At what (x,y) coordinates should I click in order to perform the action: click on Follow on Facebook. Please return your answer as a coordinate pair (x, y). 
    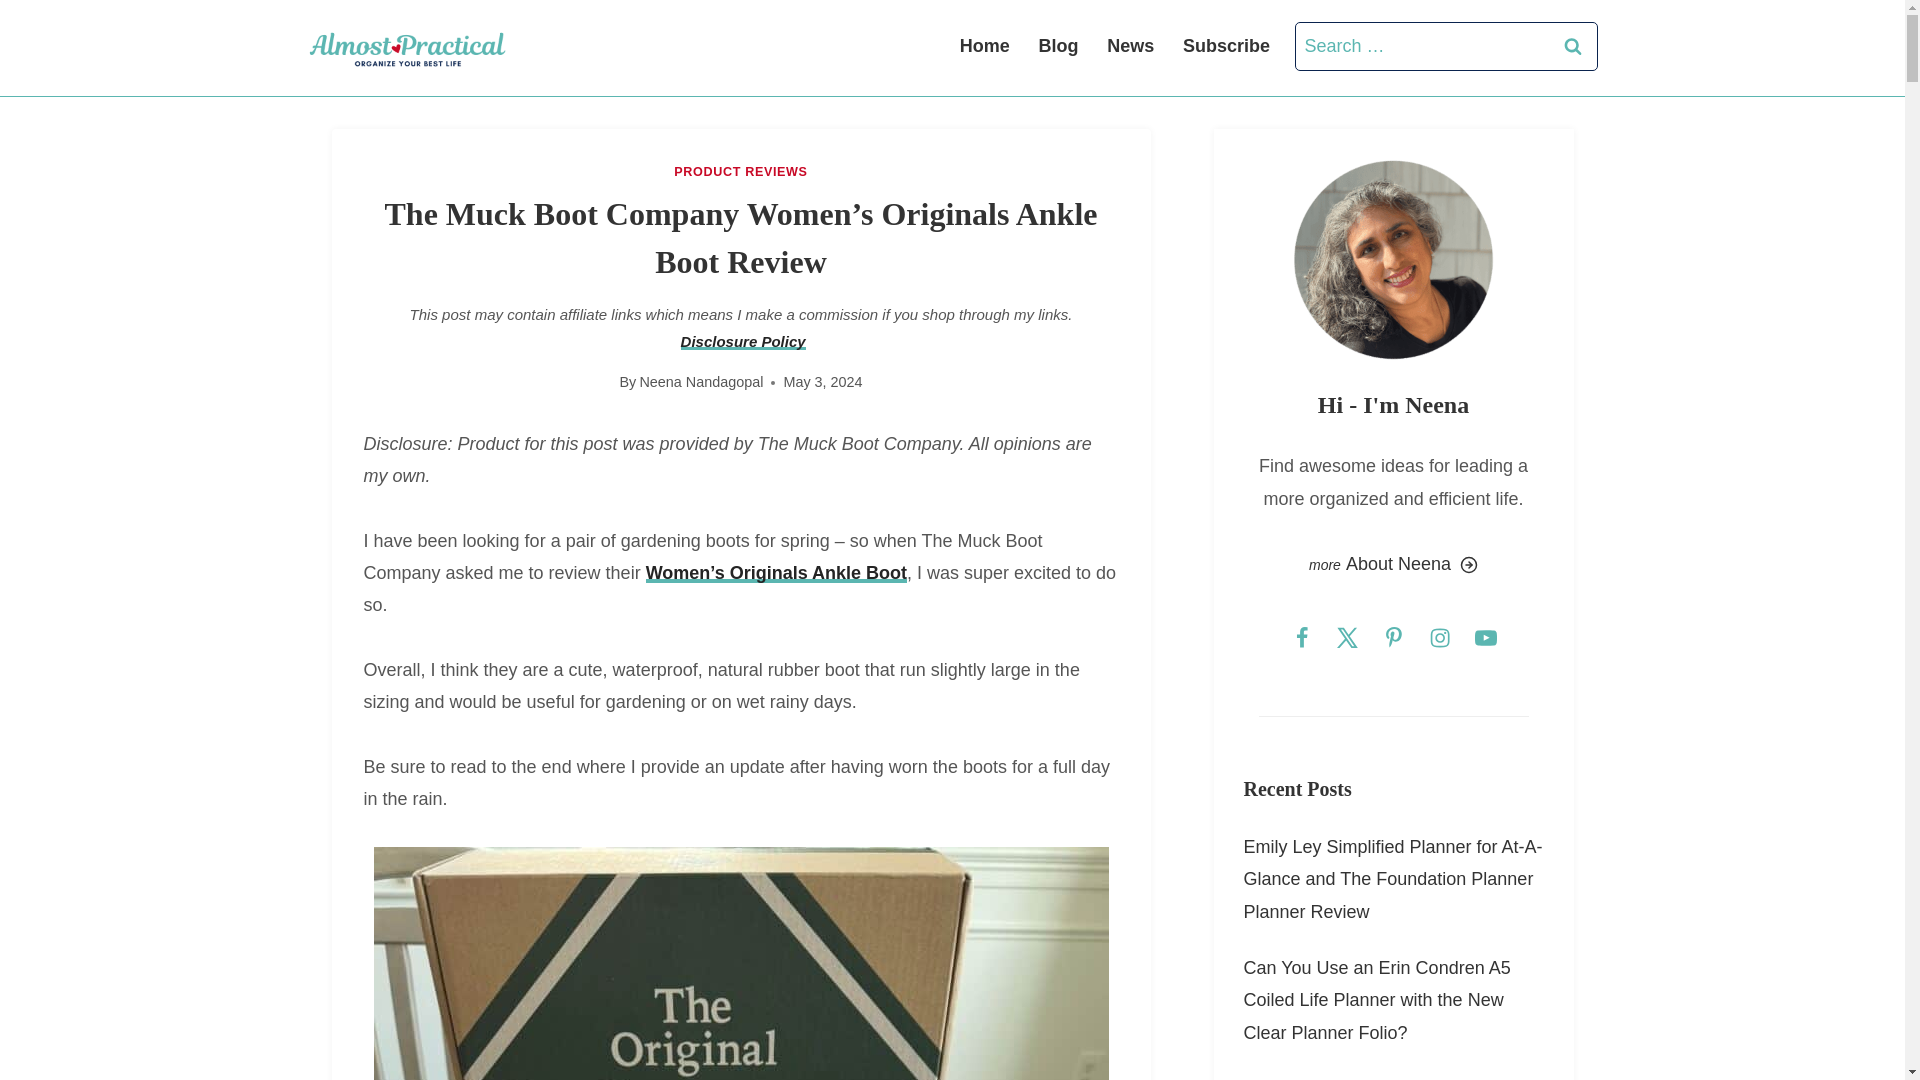
    Looking at the image, I should click on (1301, 636).